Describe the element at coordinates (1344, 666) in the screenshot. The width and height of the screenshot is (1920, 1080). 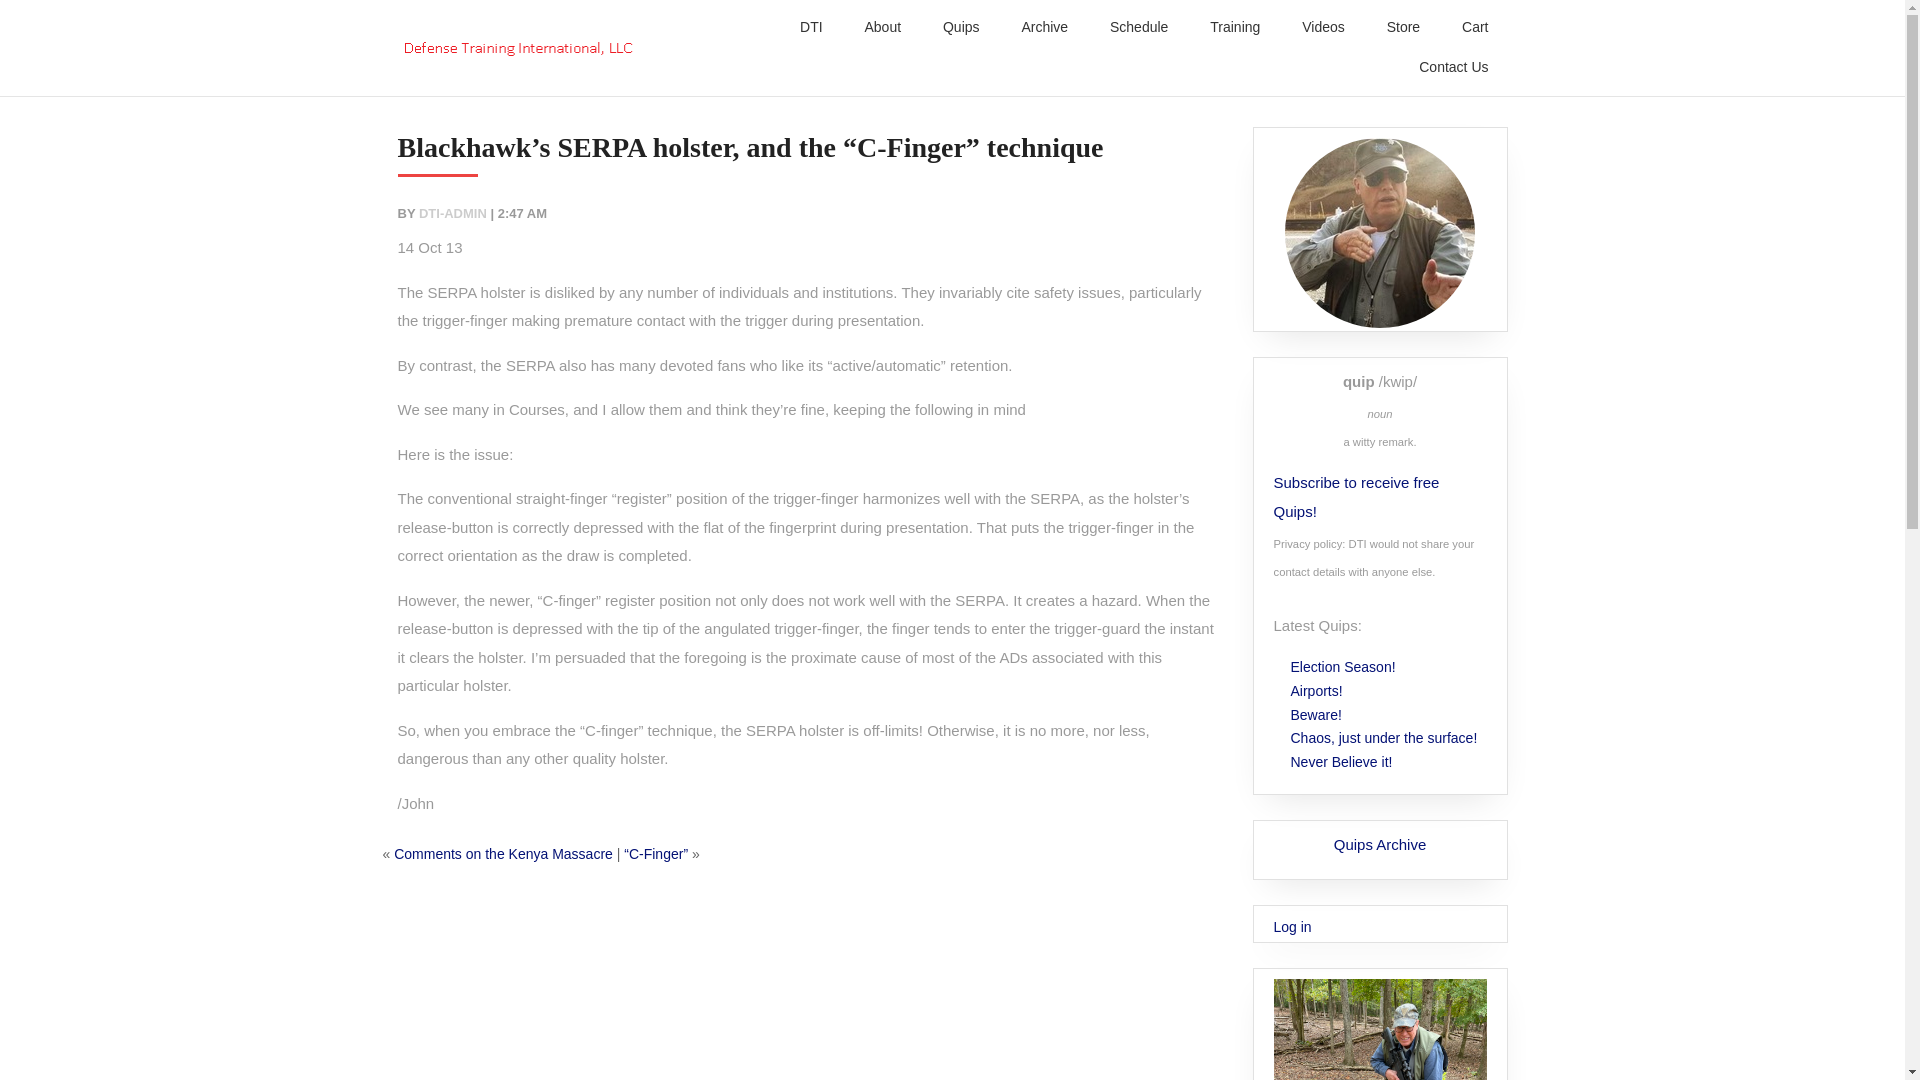
I see `Election Season!` at that location.